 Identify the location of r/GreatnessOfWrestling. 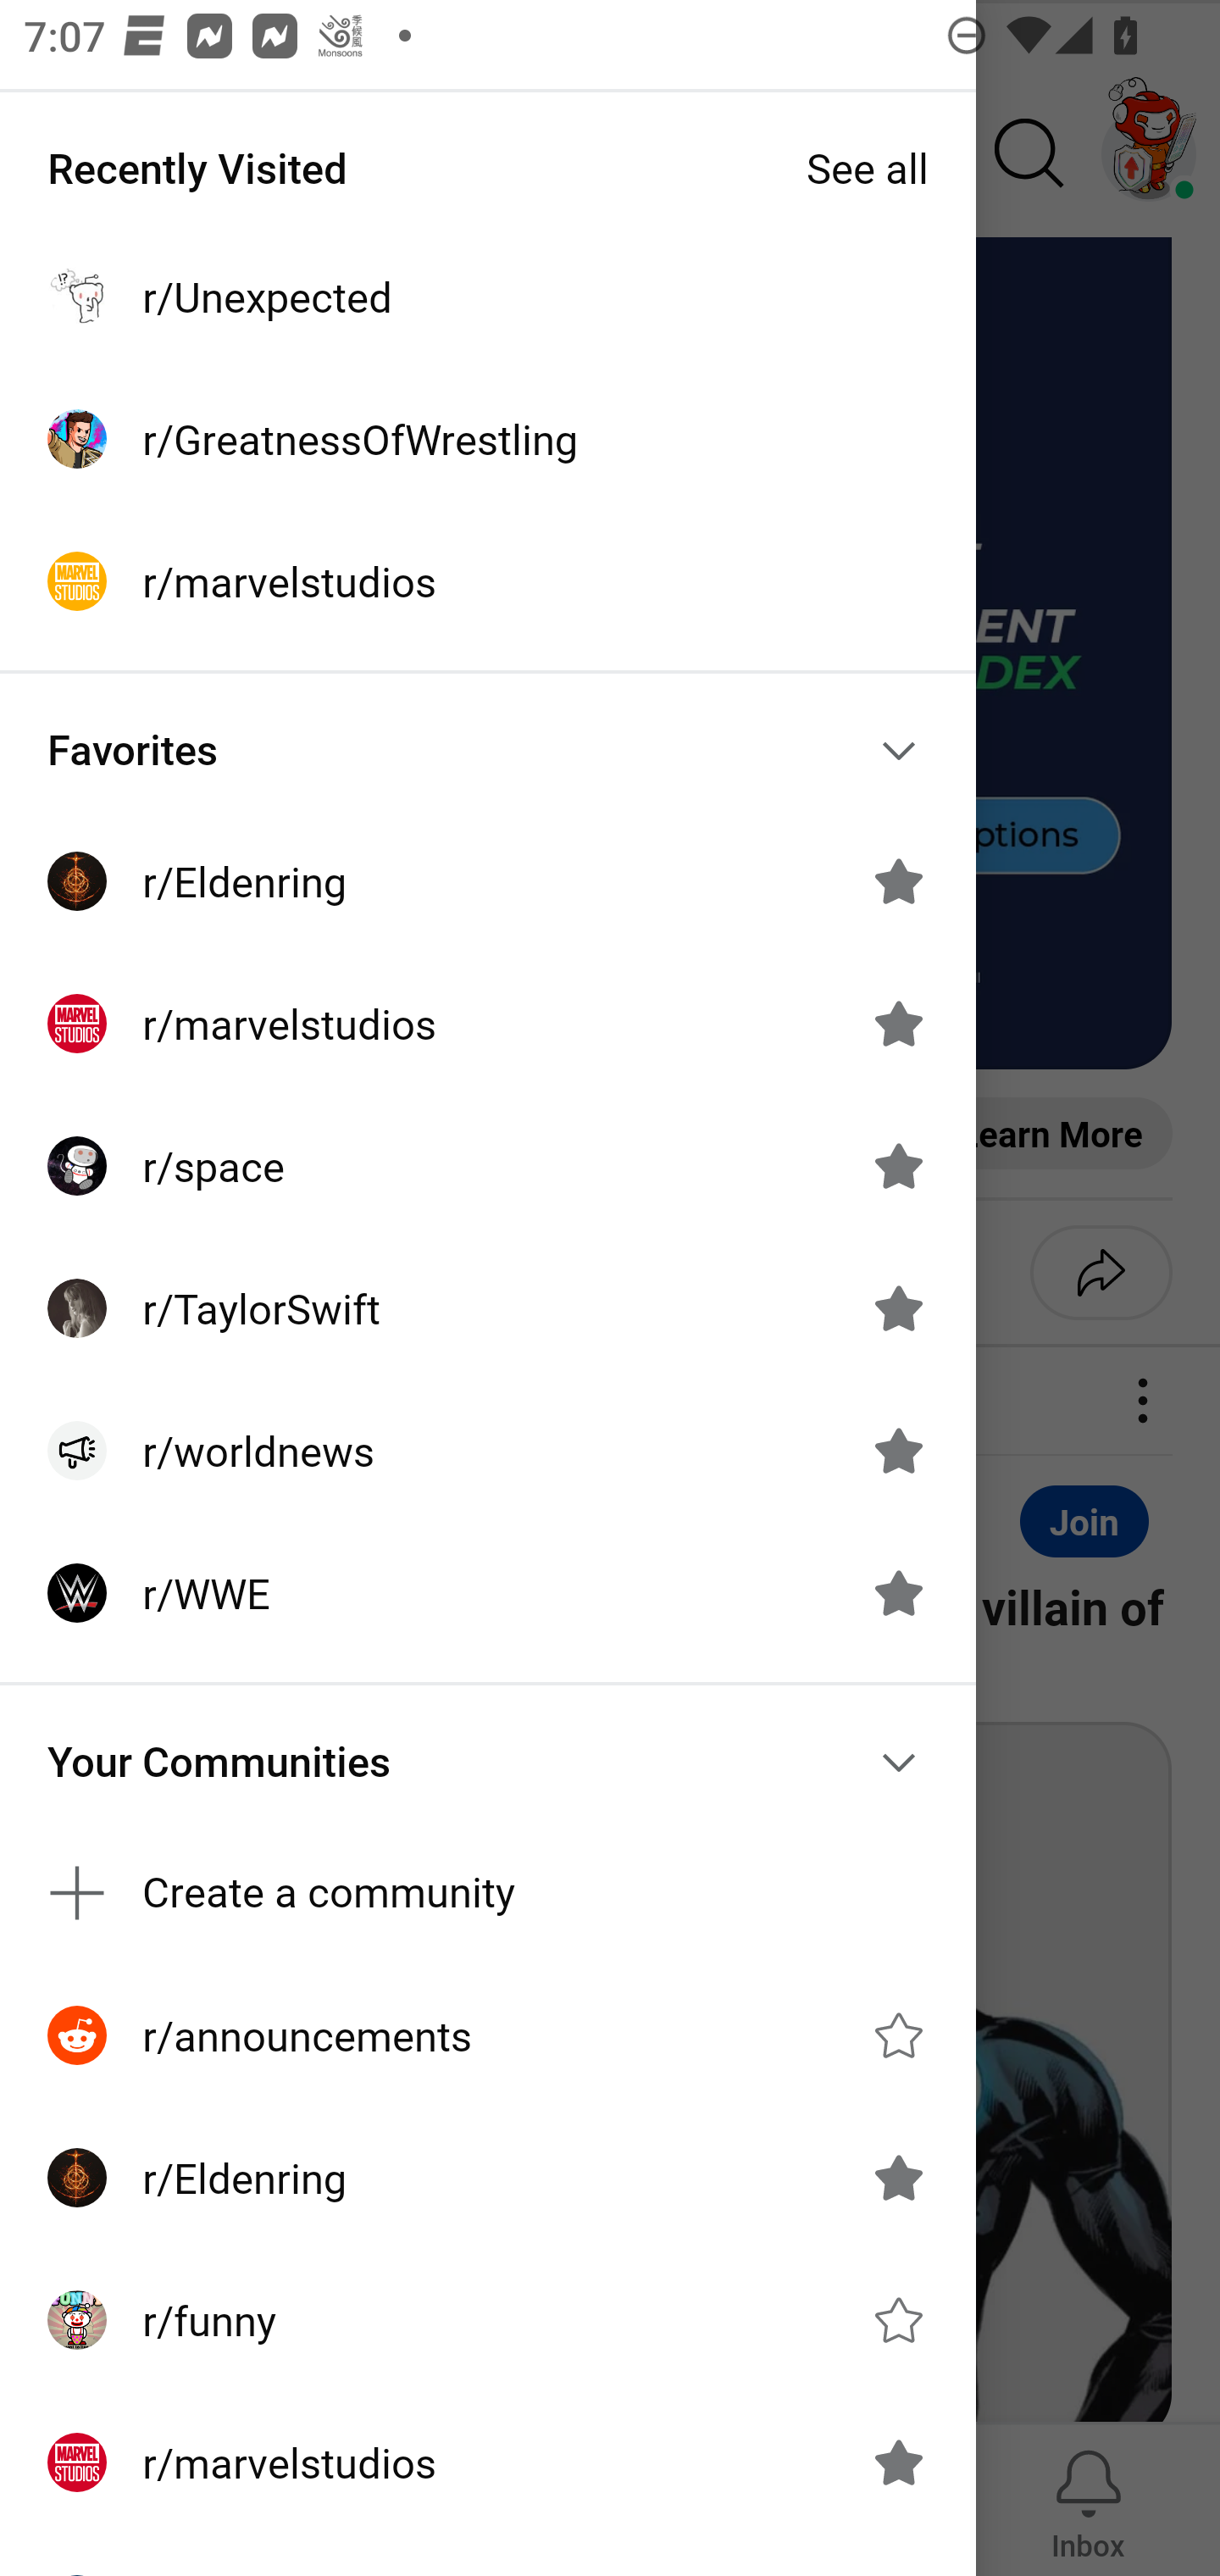
(488, 439).